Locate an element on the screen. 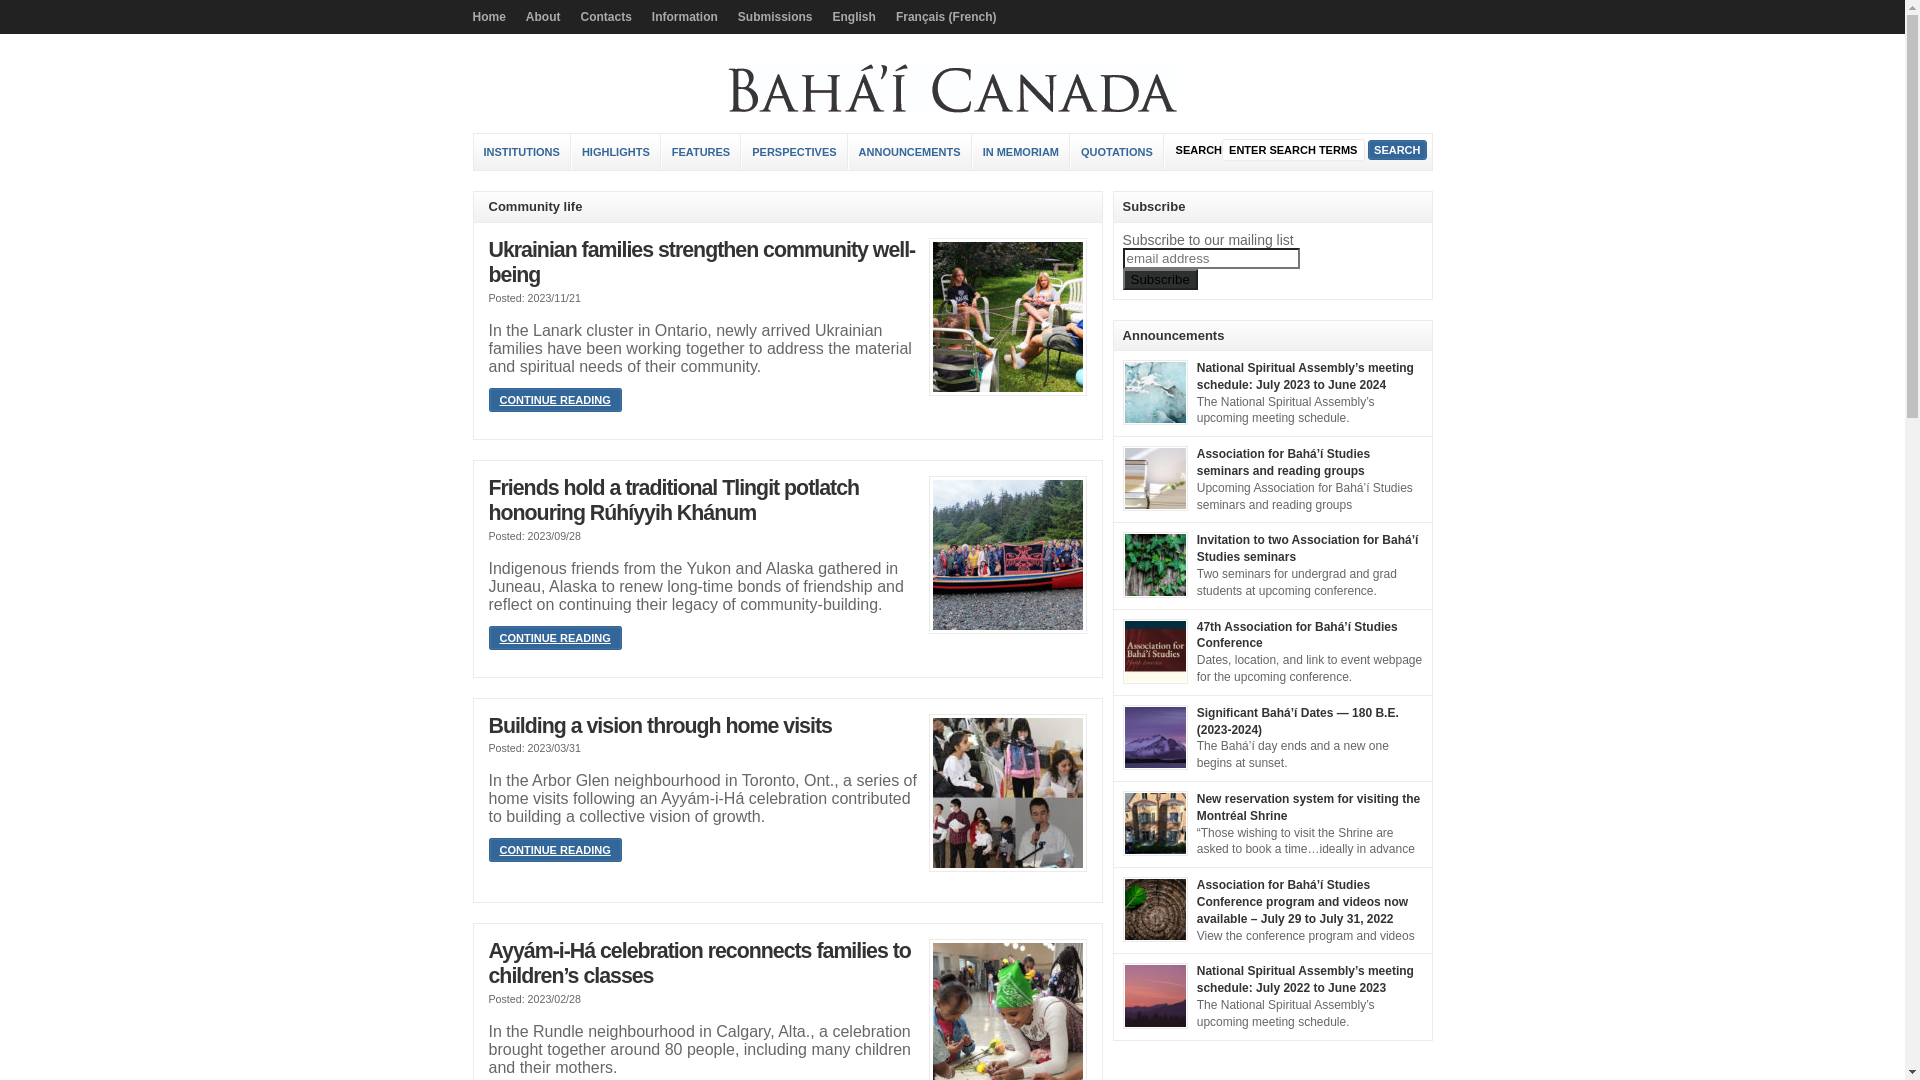 This screenshot has width=1920, height=1080. English is located at coordinates (854, 17).